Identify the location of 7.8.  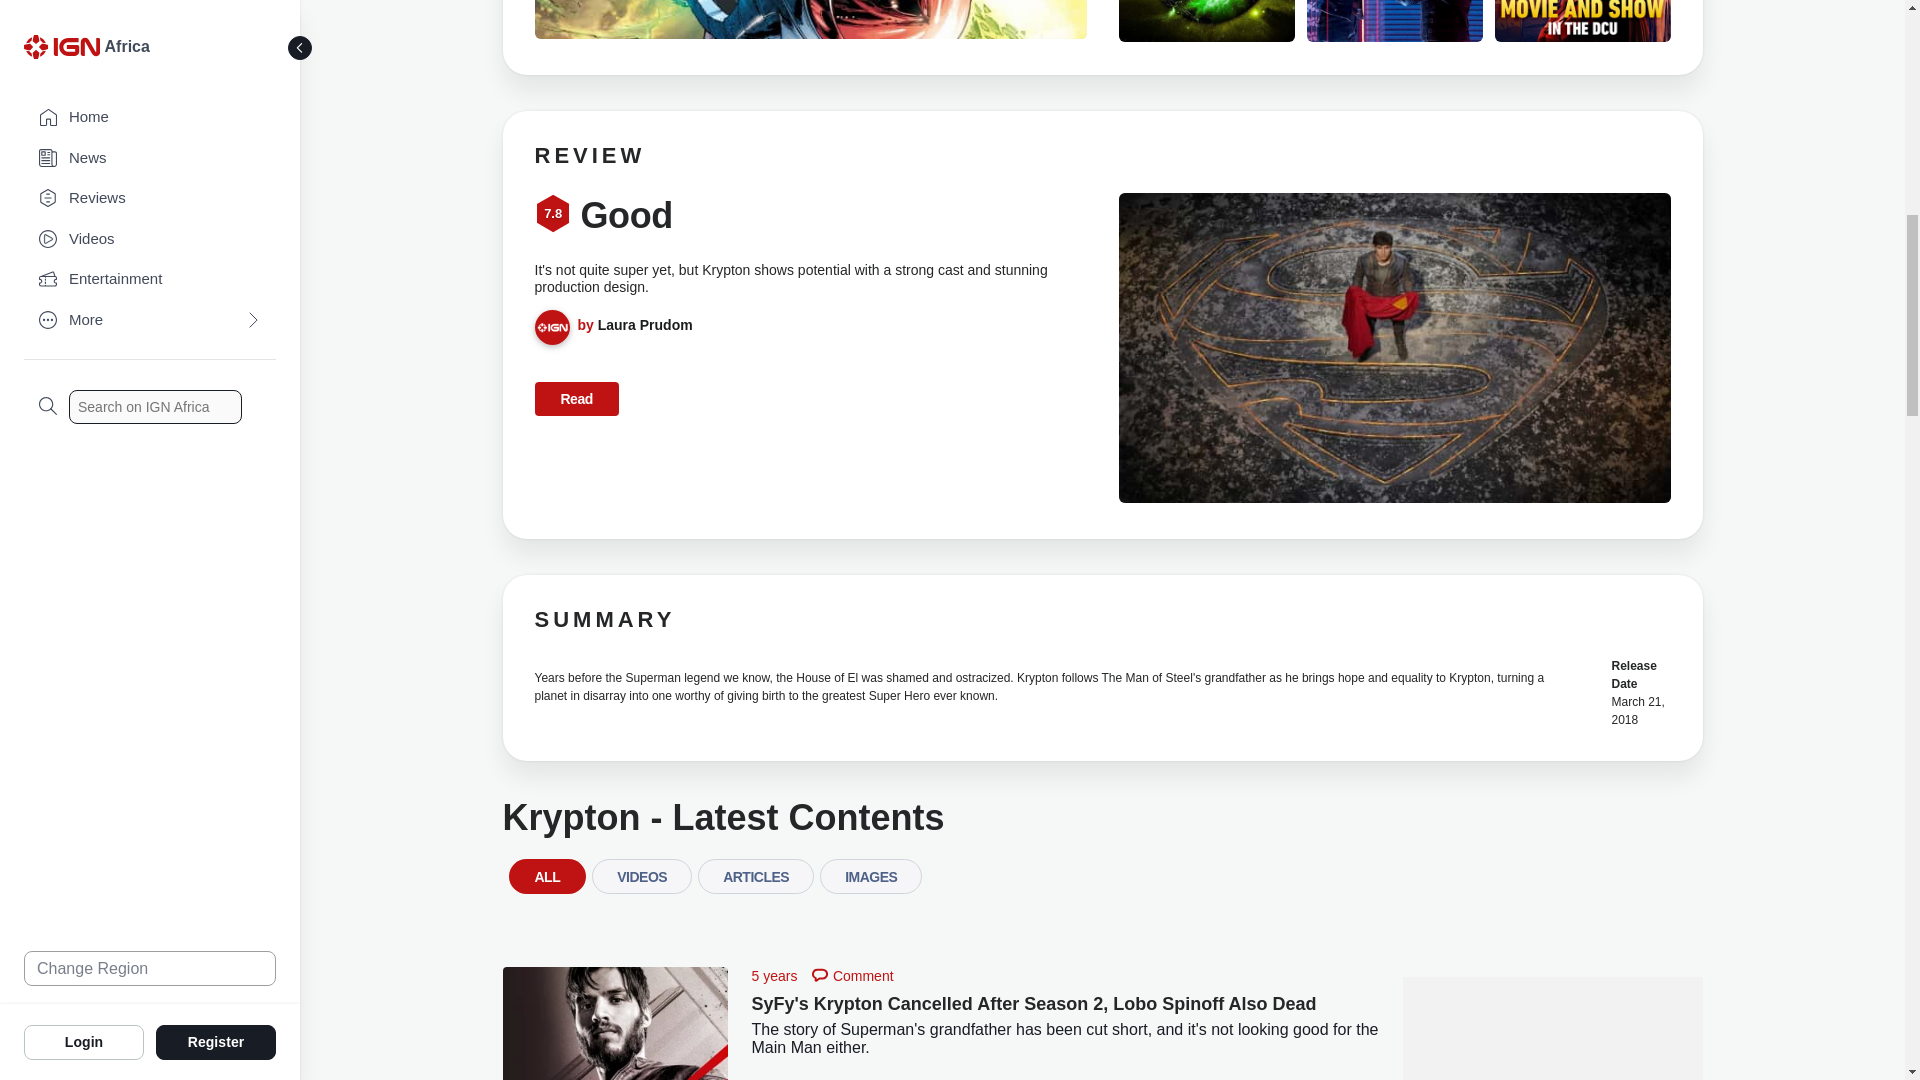
(552, 216).